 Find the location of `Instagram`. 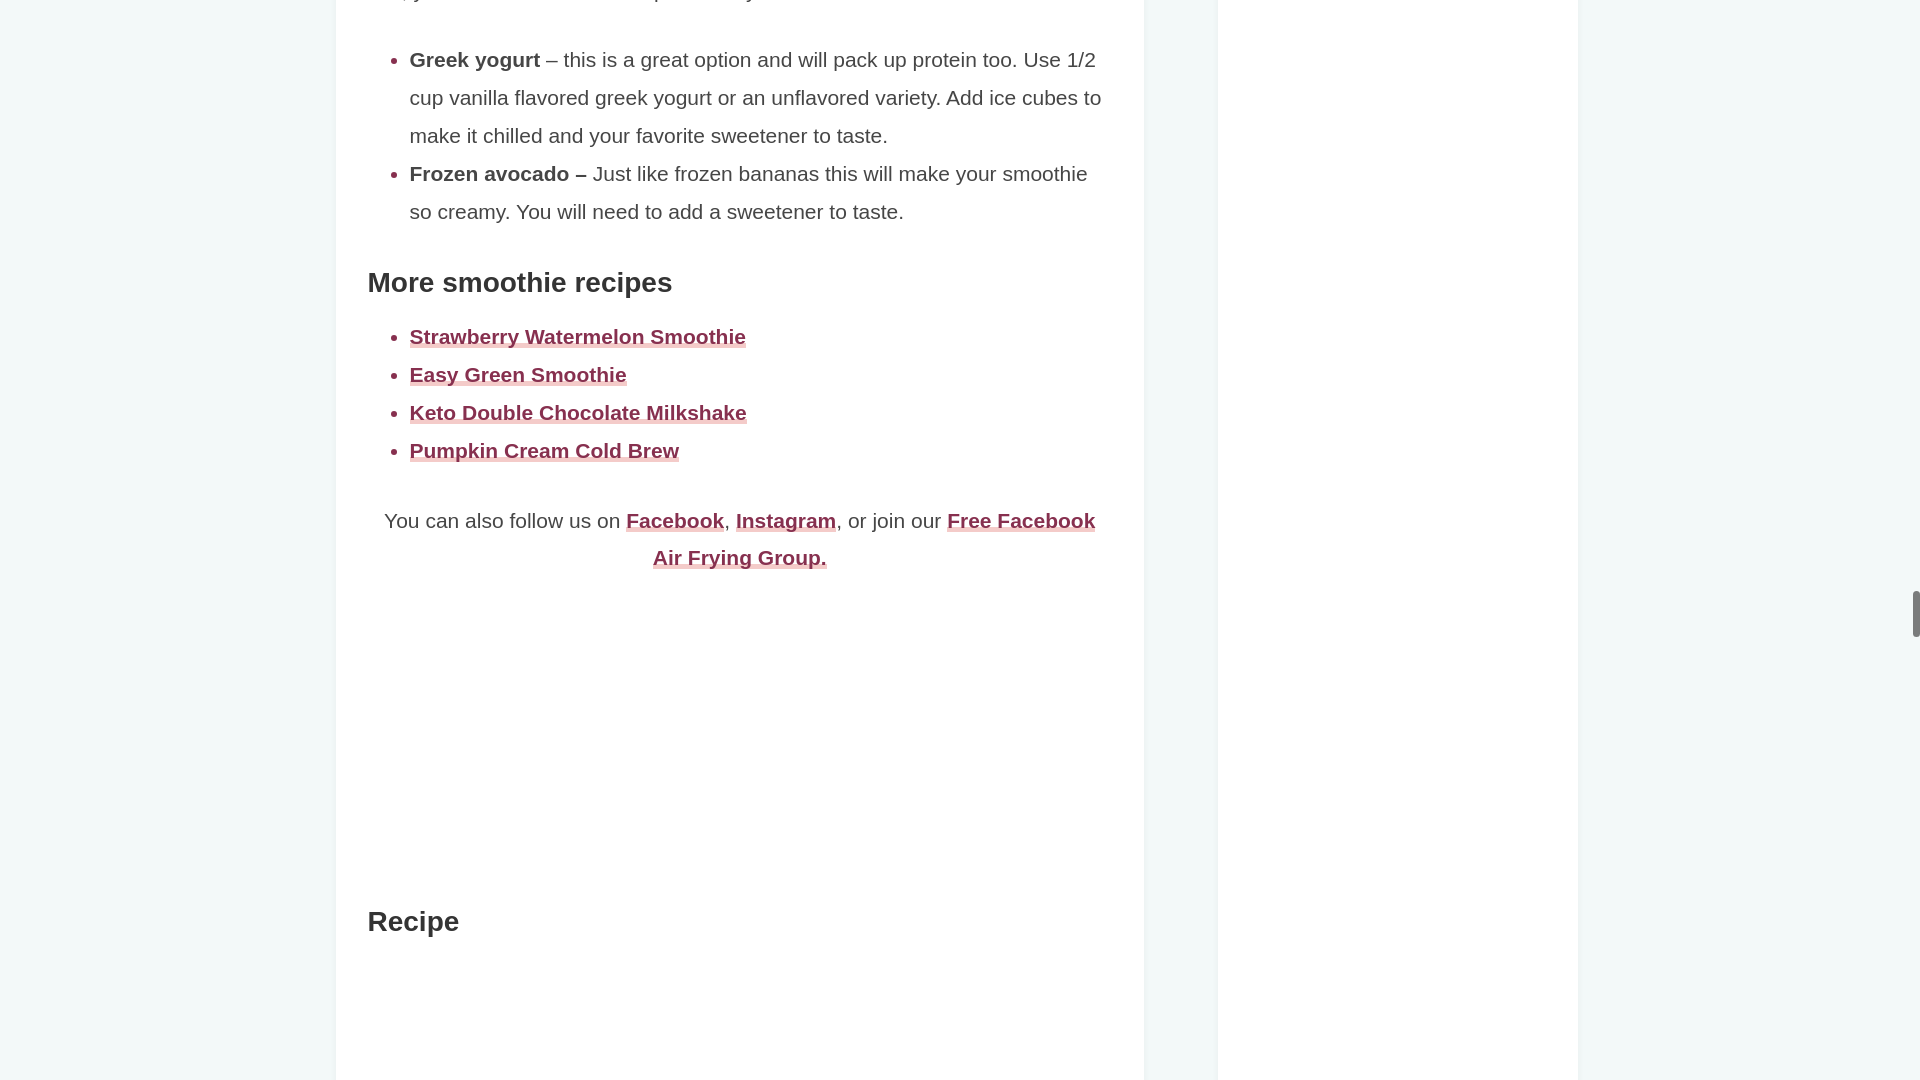

Instagram is located at coordinates (785, 520).